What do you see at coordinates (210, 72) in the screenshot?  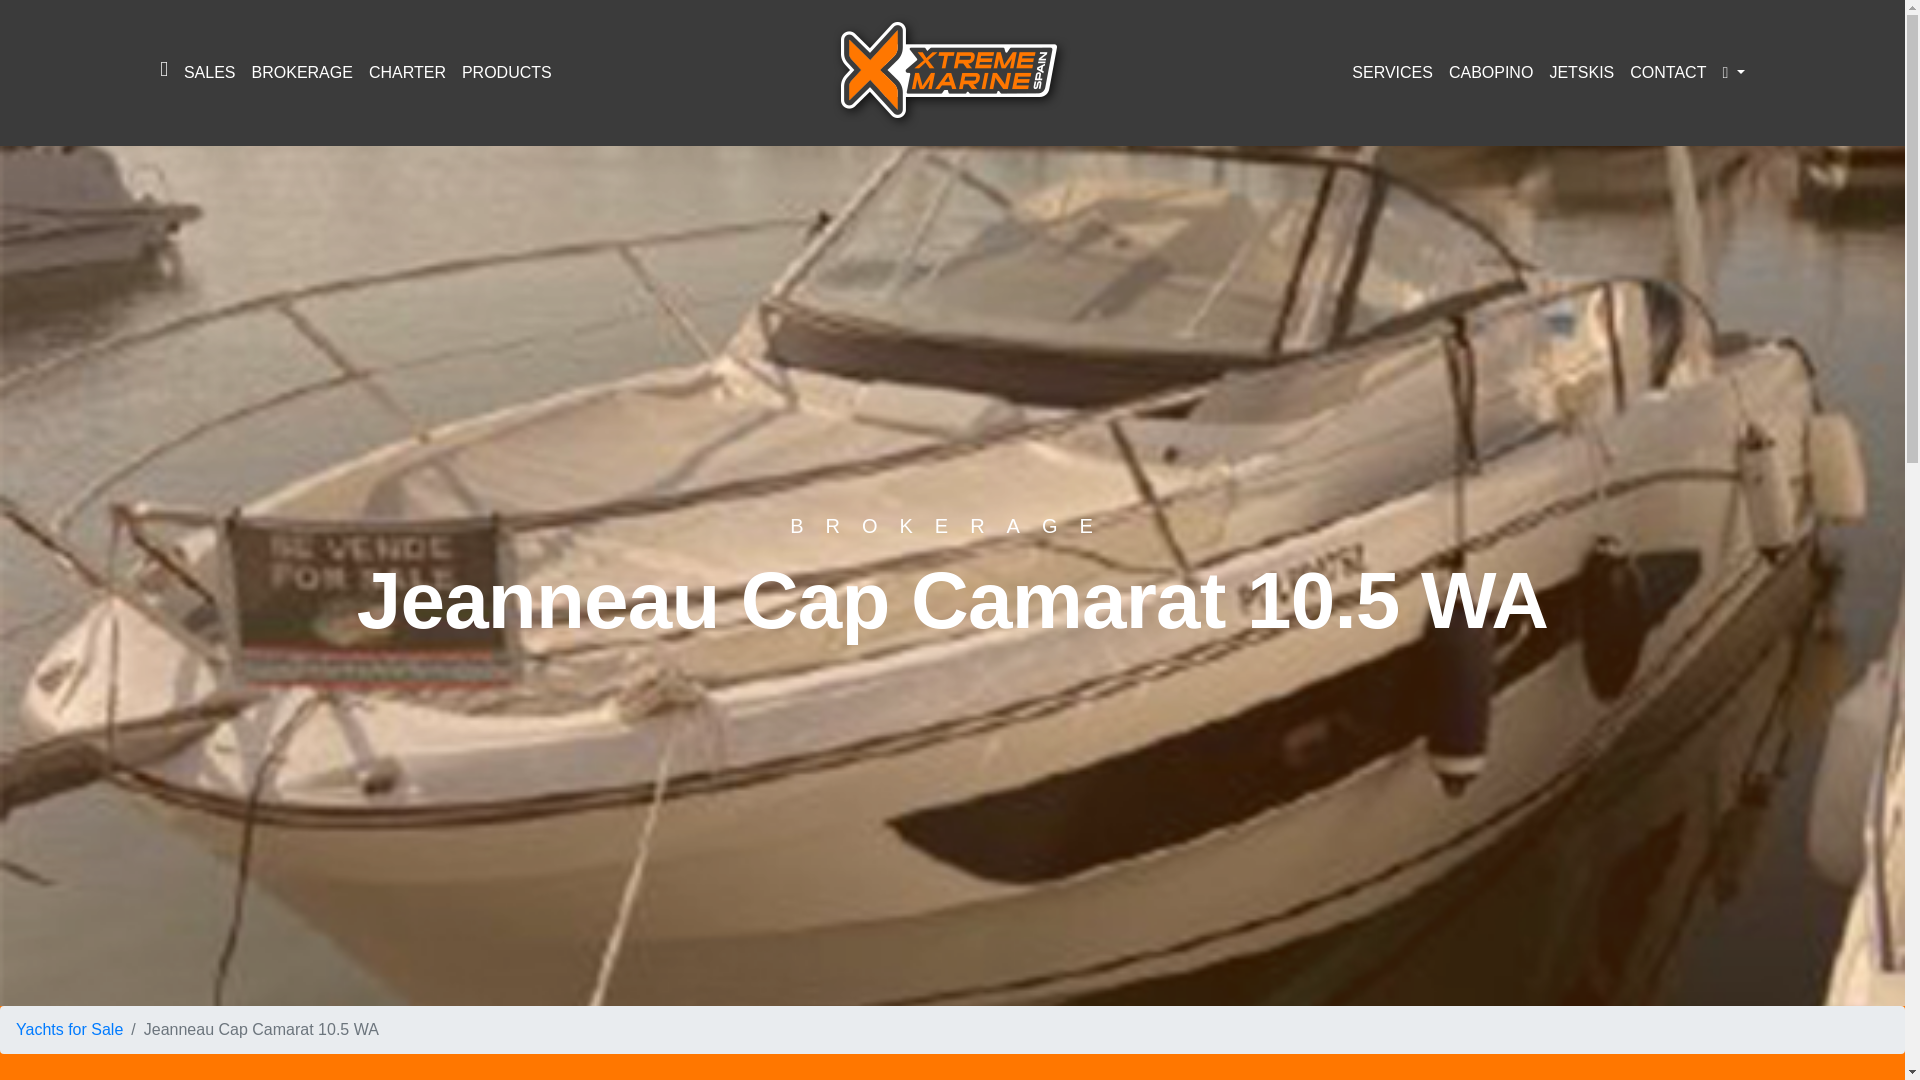 I see `SALES` at bounding box center [210, 72].